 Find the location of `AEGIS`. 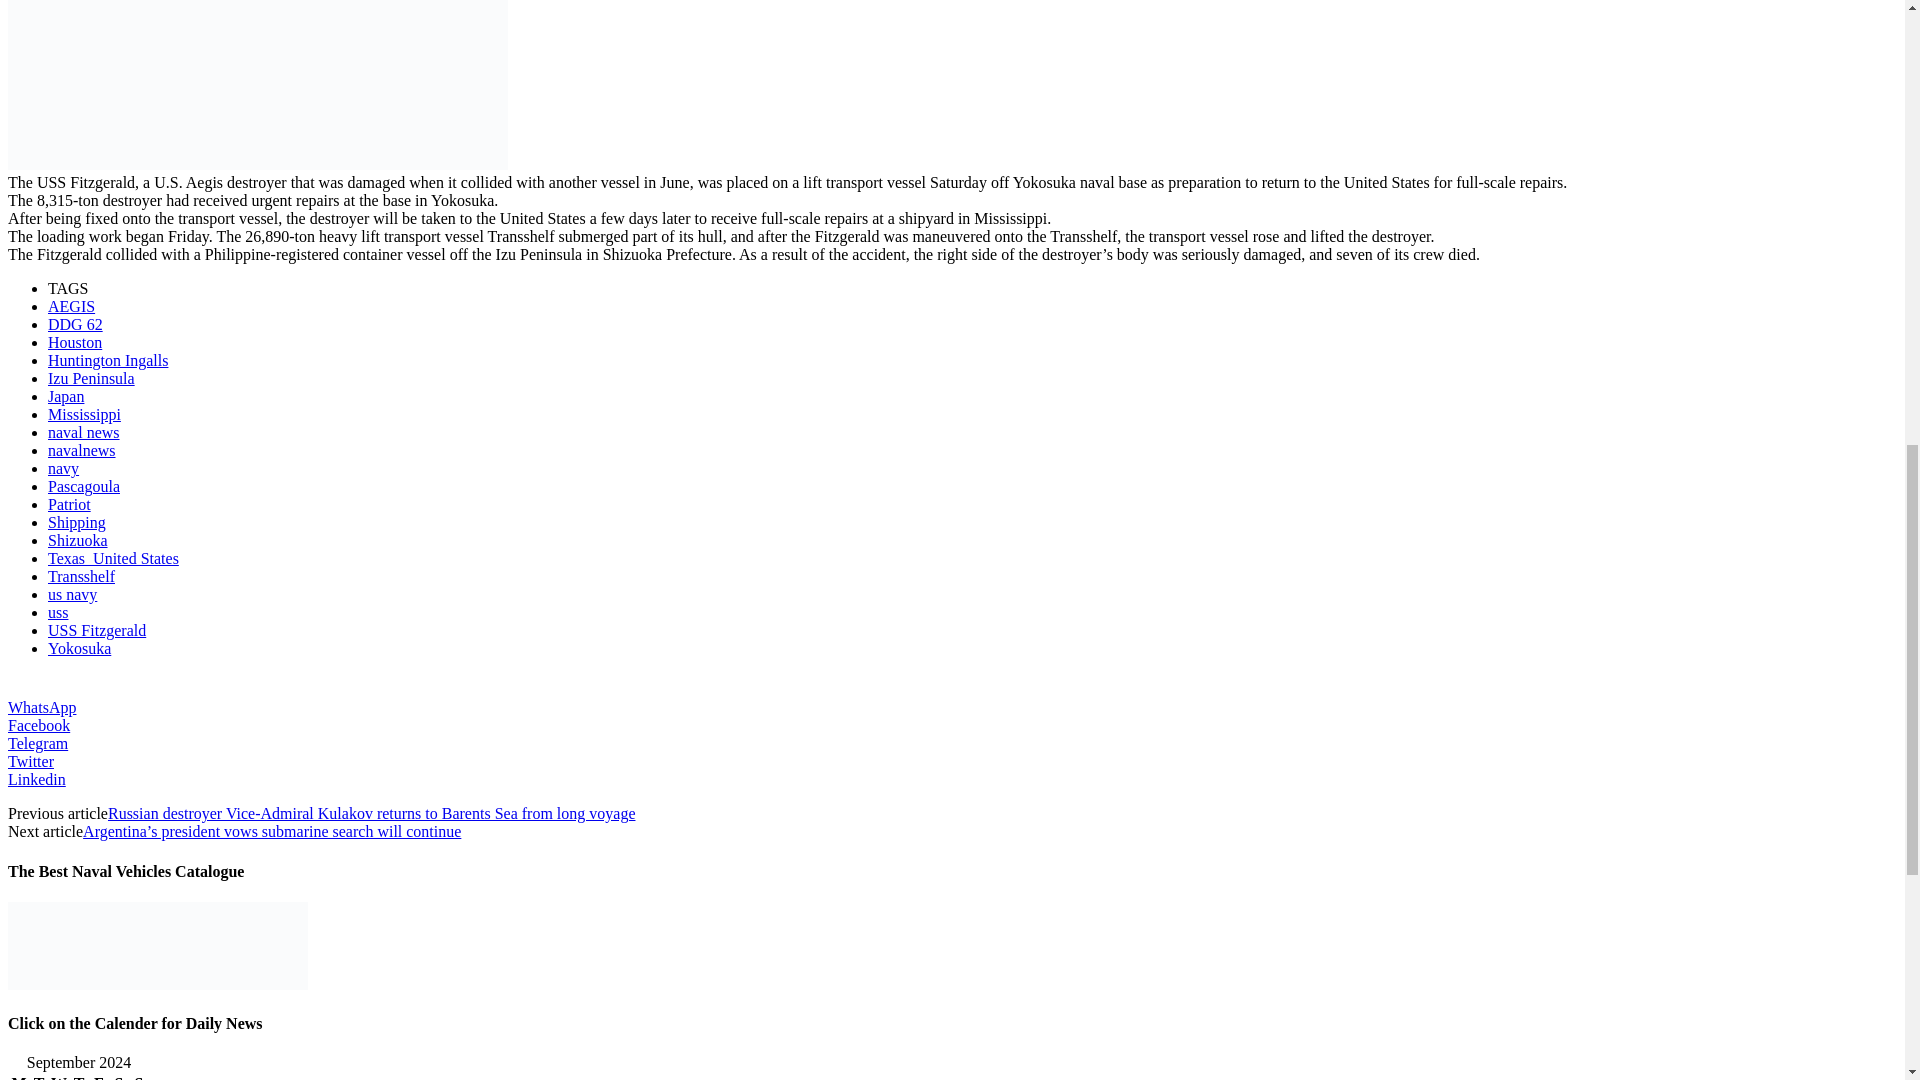

AEGIS is located at coordinates (71, 306).